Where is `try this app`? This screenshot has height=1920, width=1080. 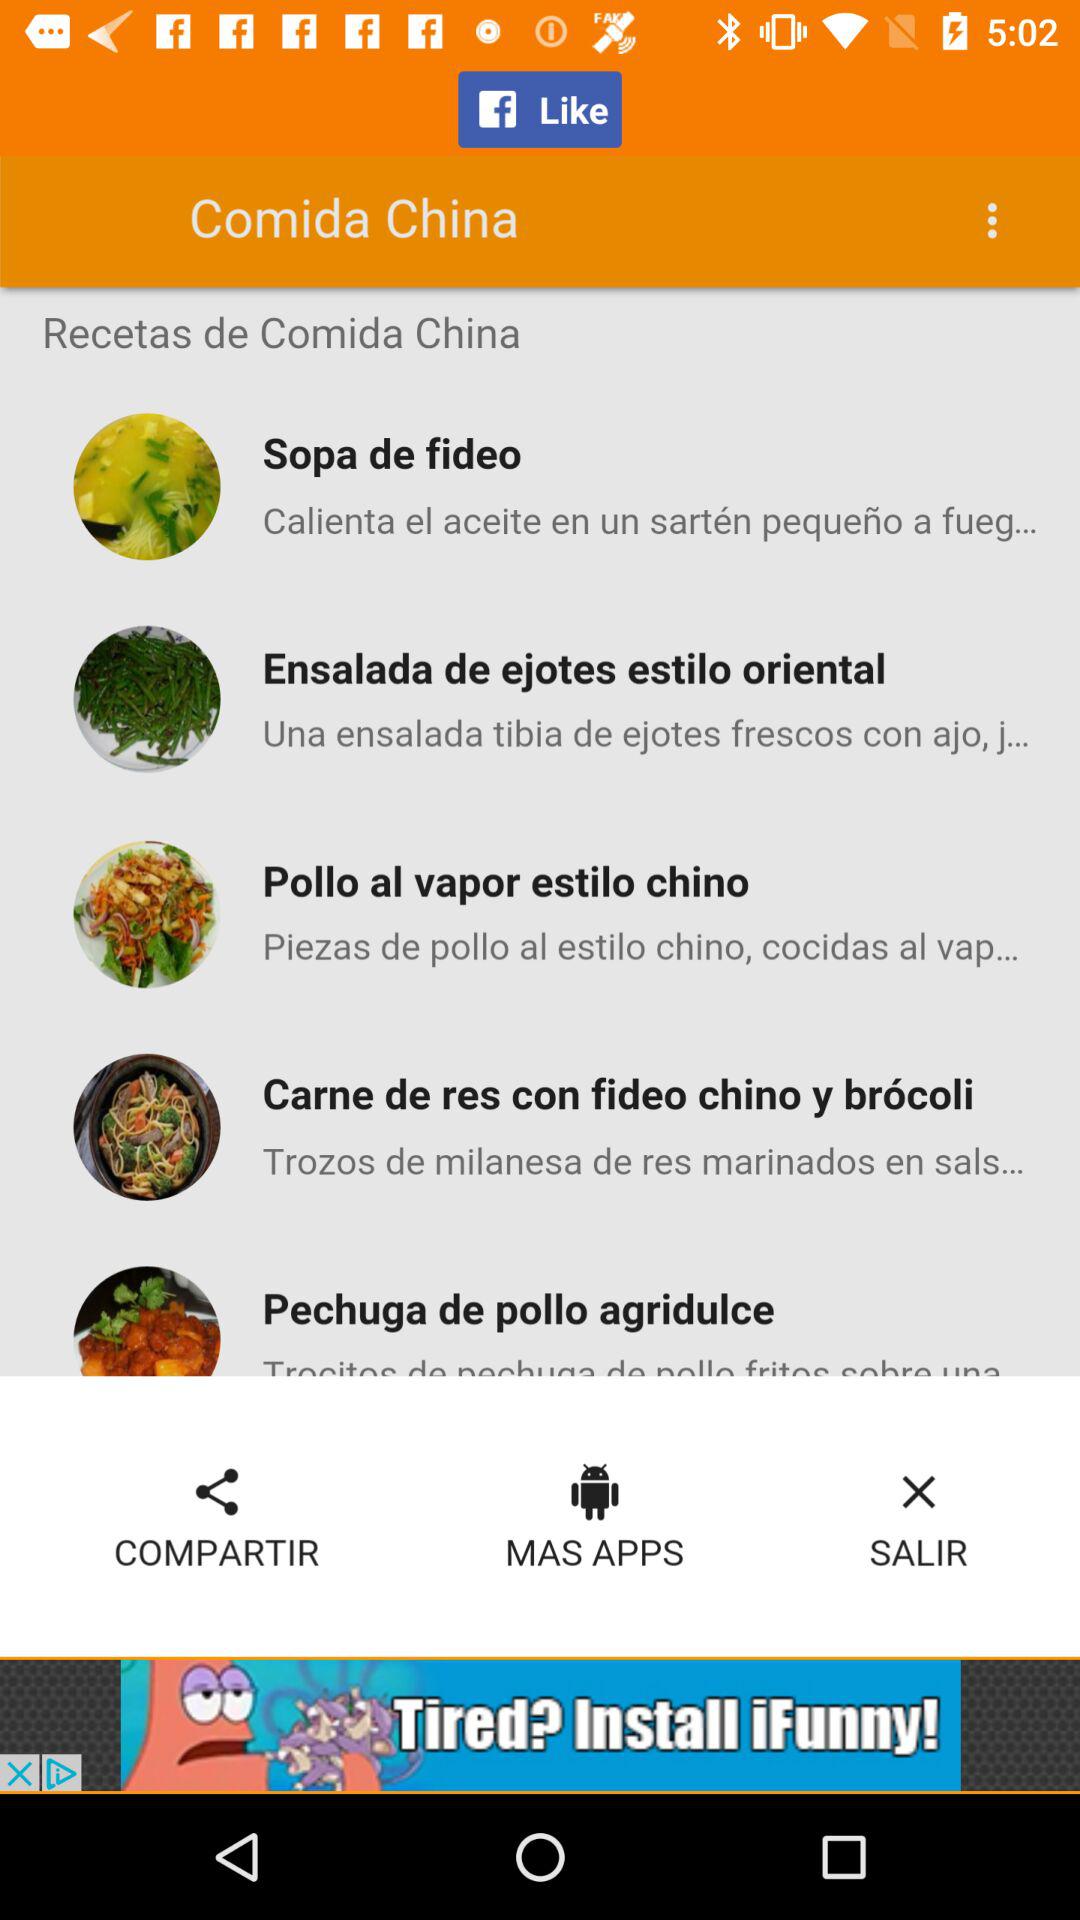 try this app is located at coordinates (540, 1725).